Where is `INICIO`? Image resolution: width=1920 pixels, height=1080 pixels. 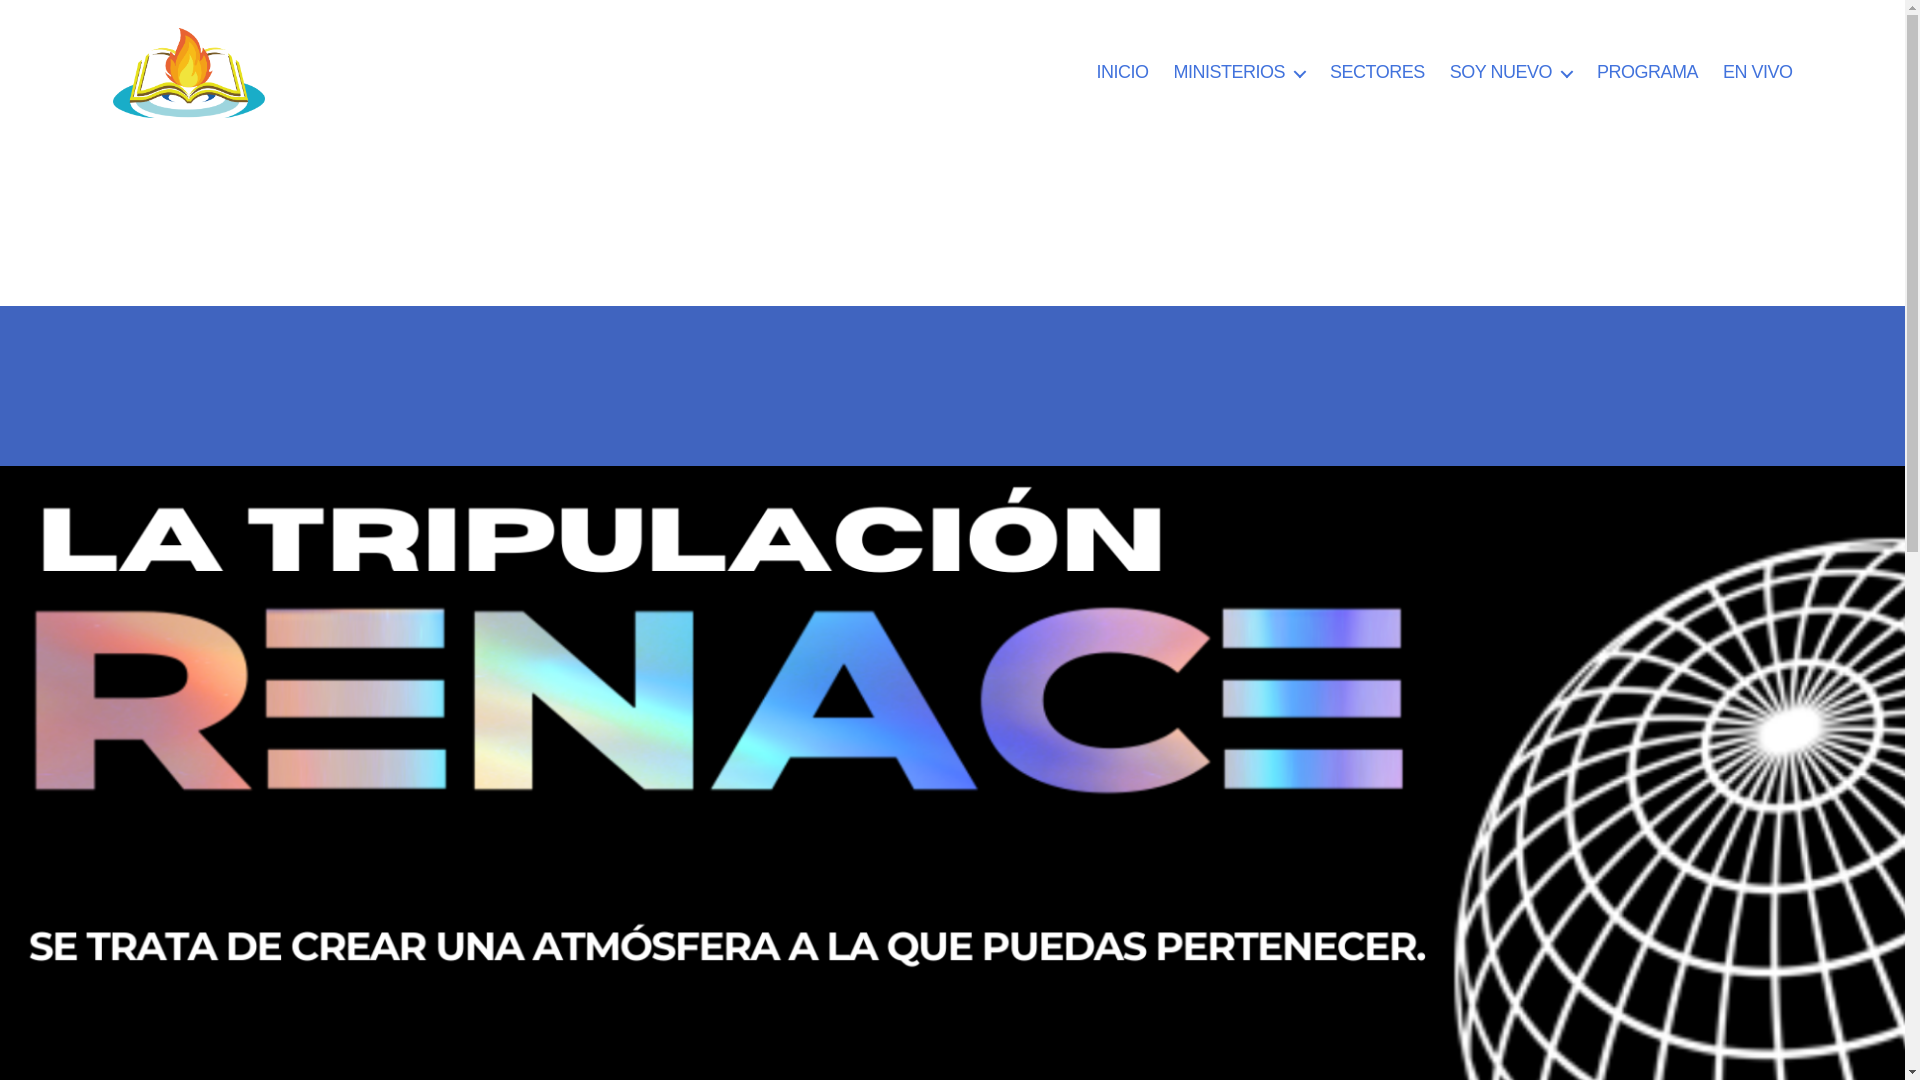 INICIO is located at coordinates (1122, 73).